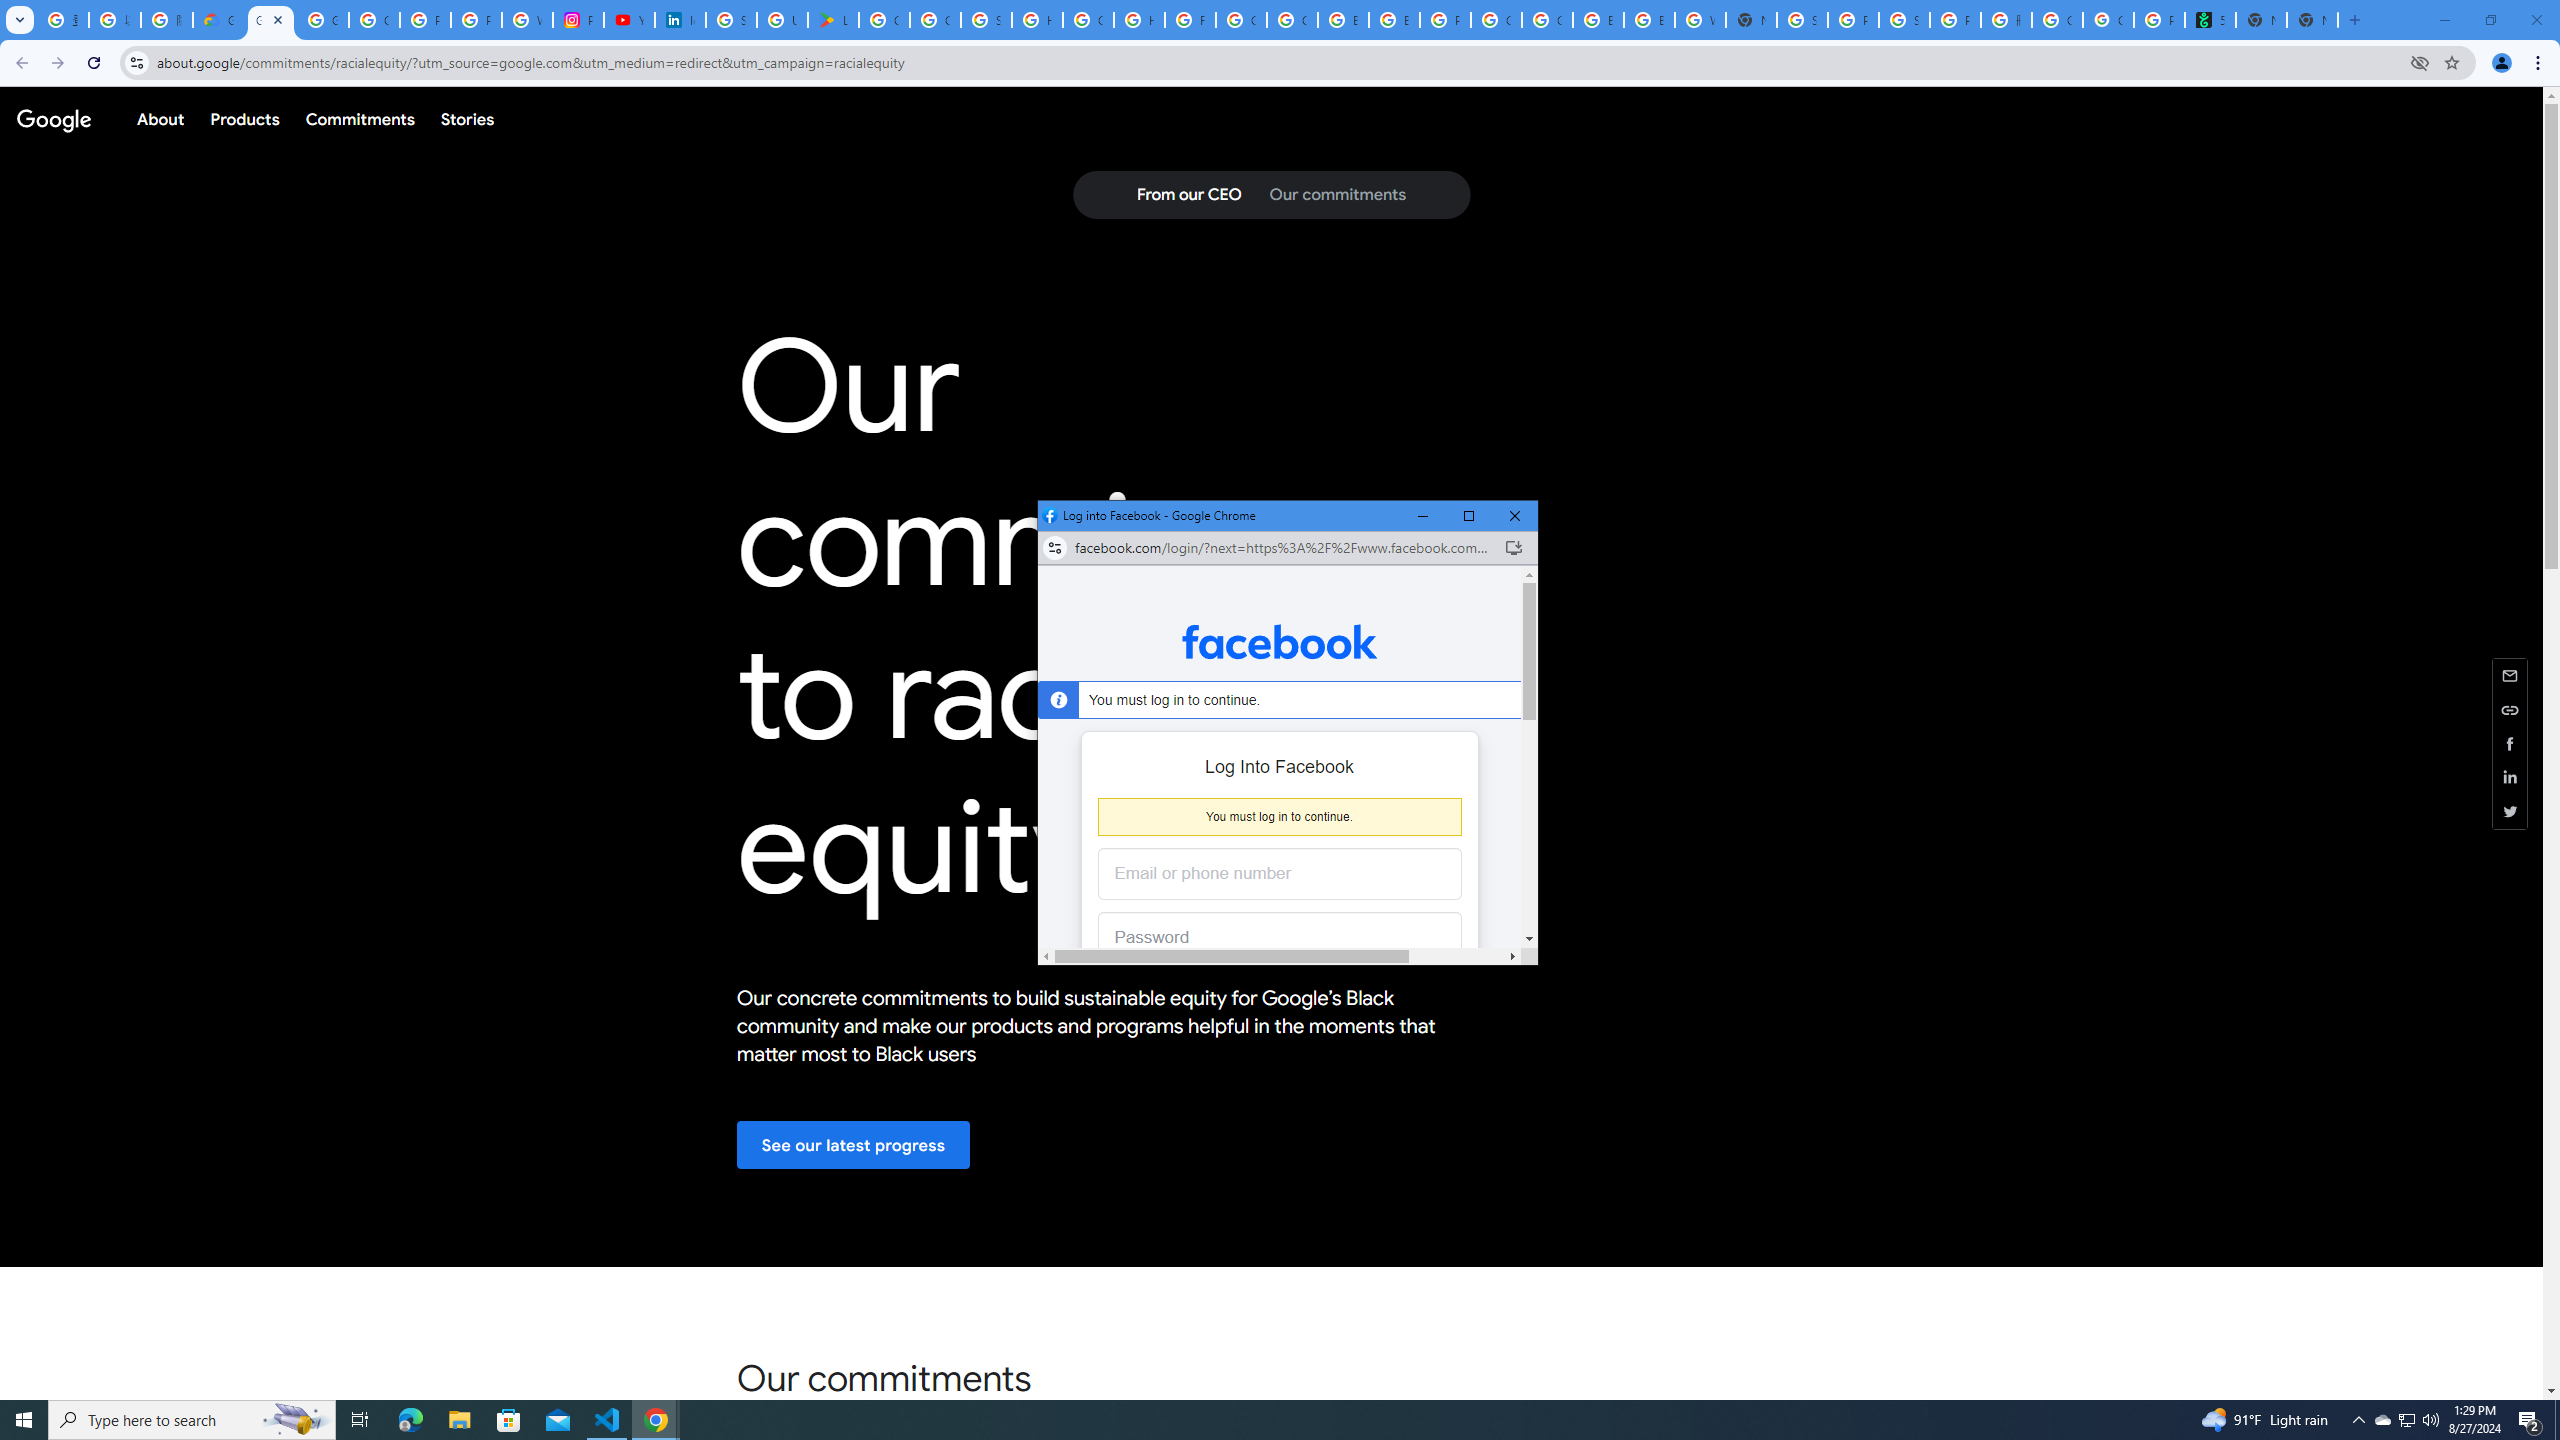 The image size is (2560, 1440). What do you see at coordinates (1496, 20) in the screenshot?
I see `Google Cloud Platform` at bounding box center [1496, 20].